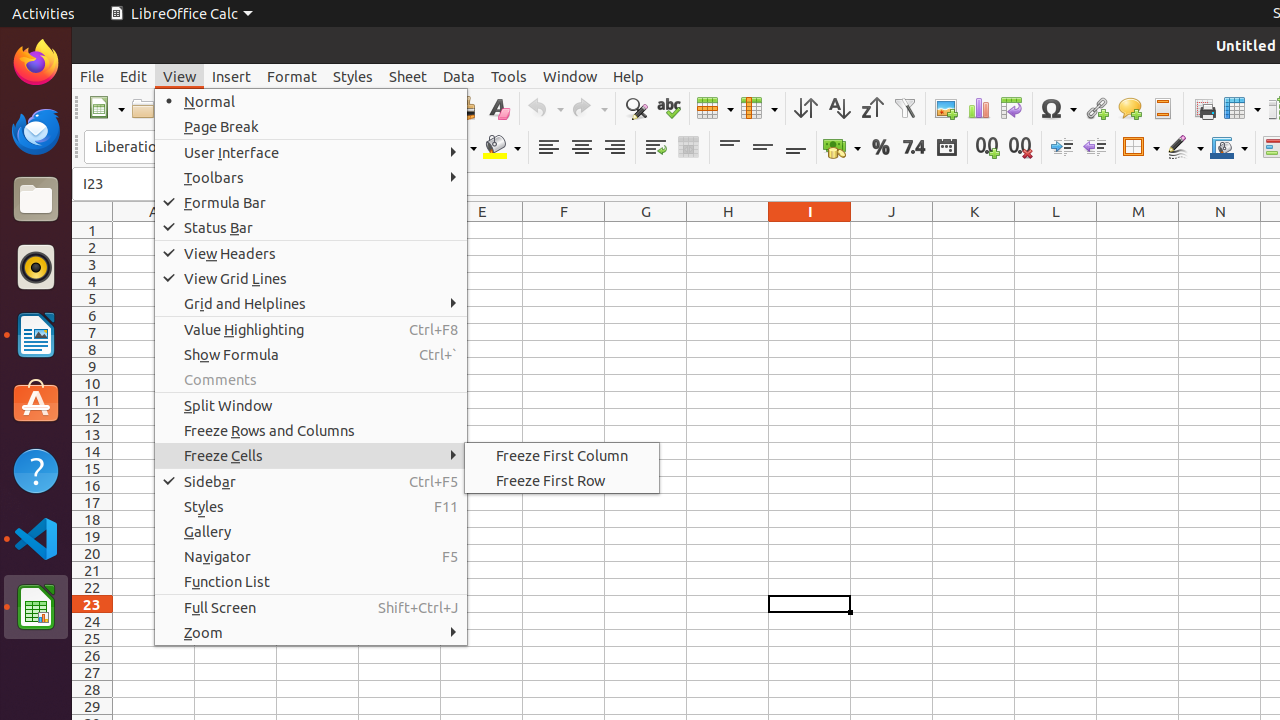 The image size is (1280, 720). Describe the element at coordinates (914, 148) in the screenshot. I see `Number` at that location.